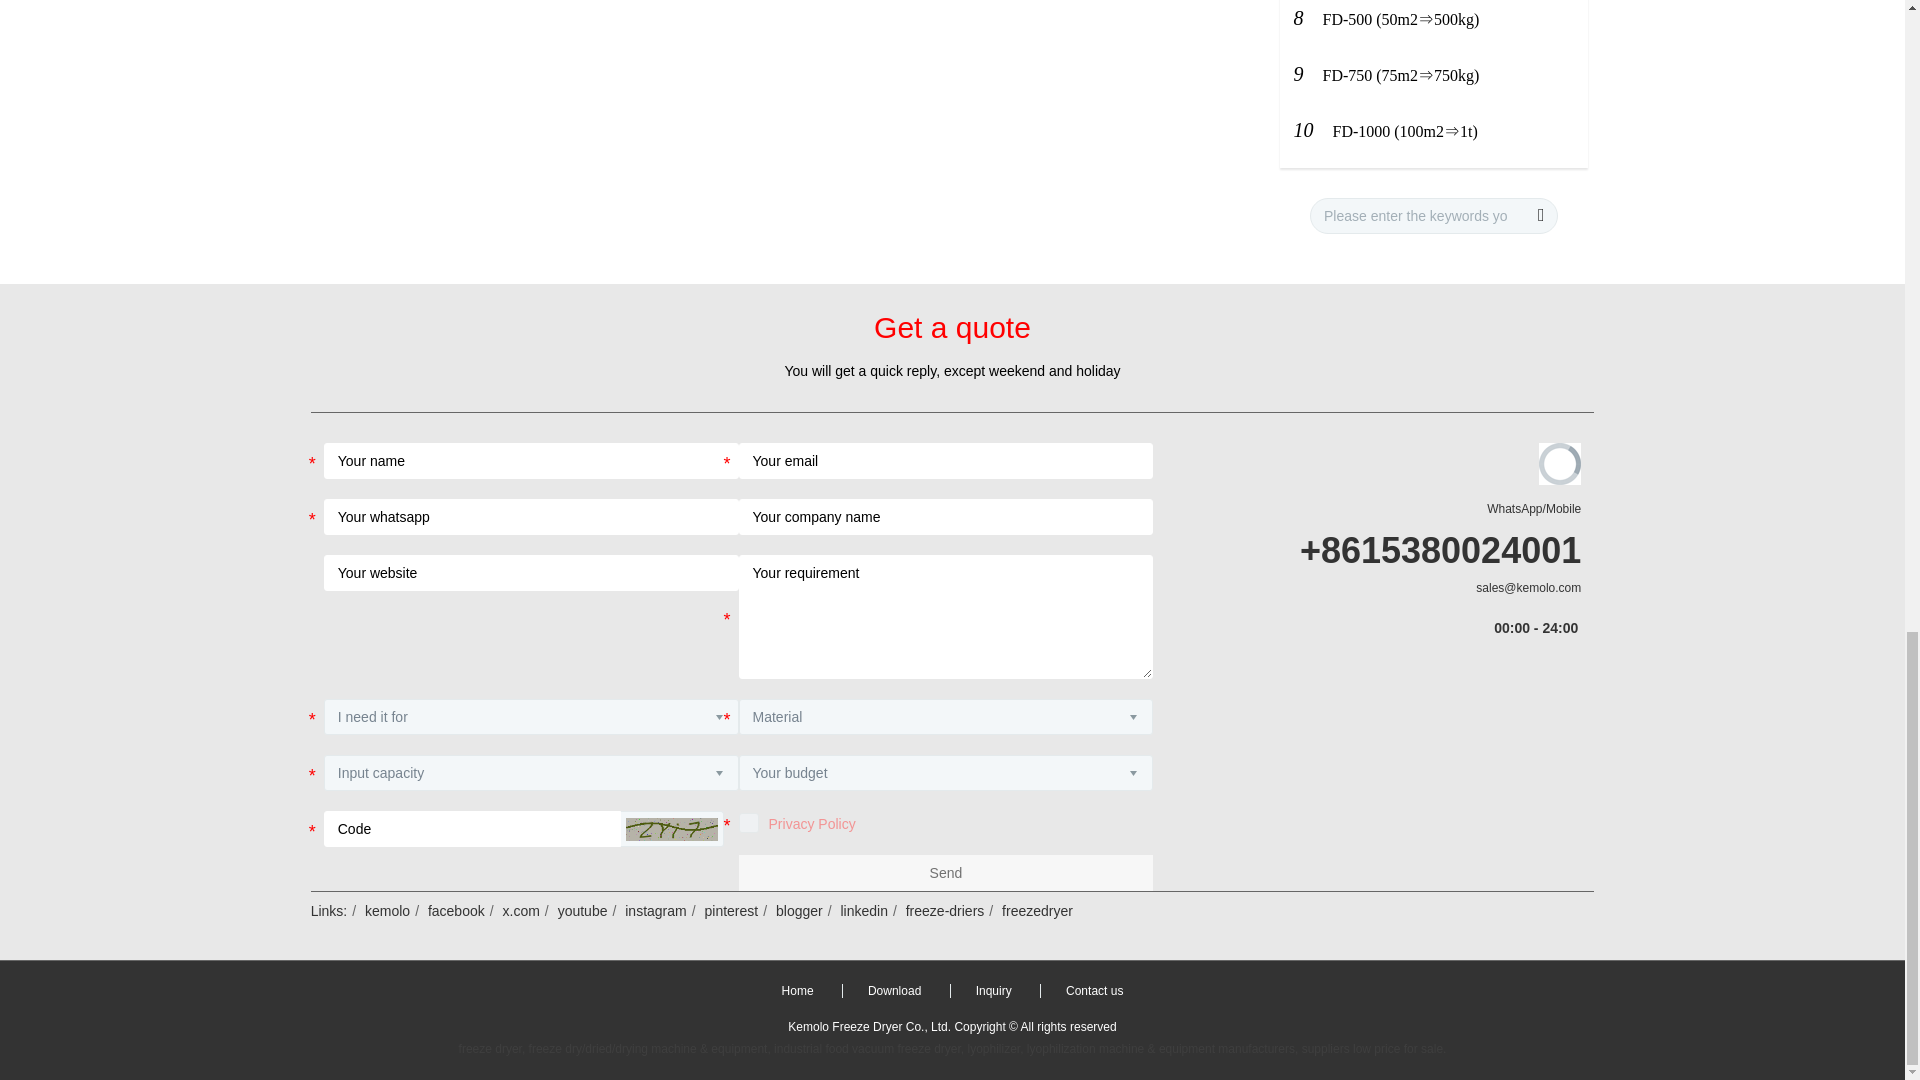 This screenshot has height=1080, width=1920. What do you see at coordinates (387, 910) in the screenshot?
I see `kemolo` at bounding box center [387, 910].